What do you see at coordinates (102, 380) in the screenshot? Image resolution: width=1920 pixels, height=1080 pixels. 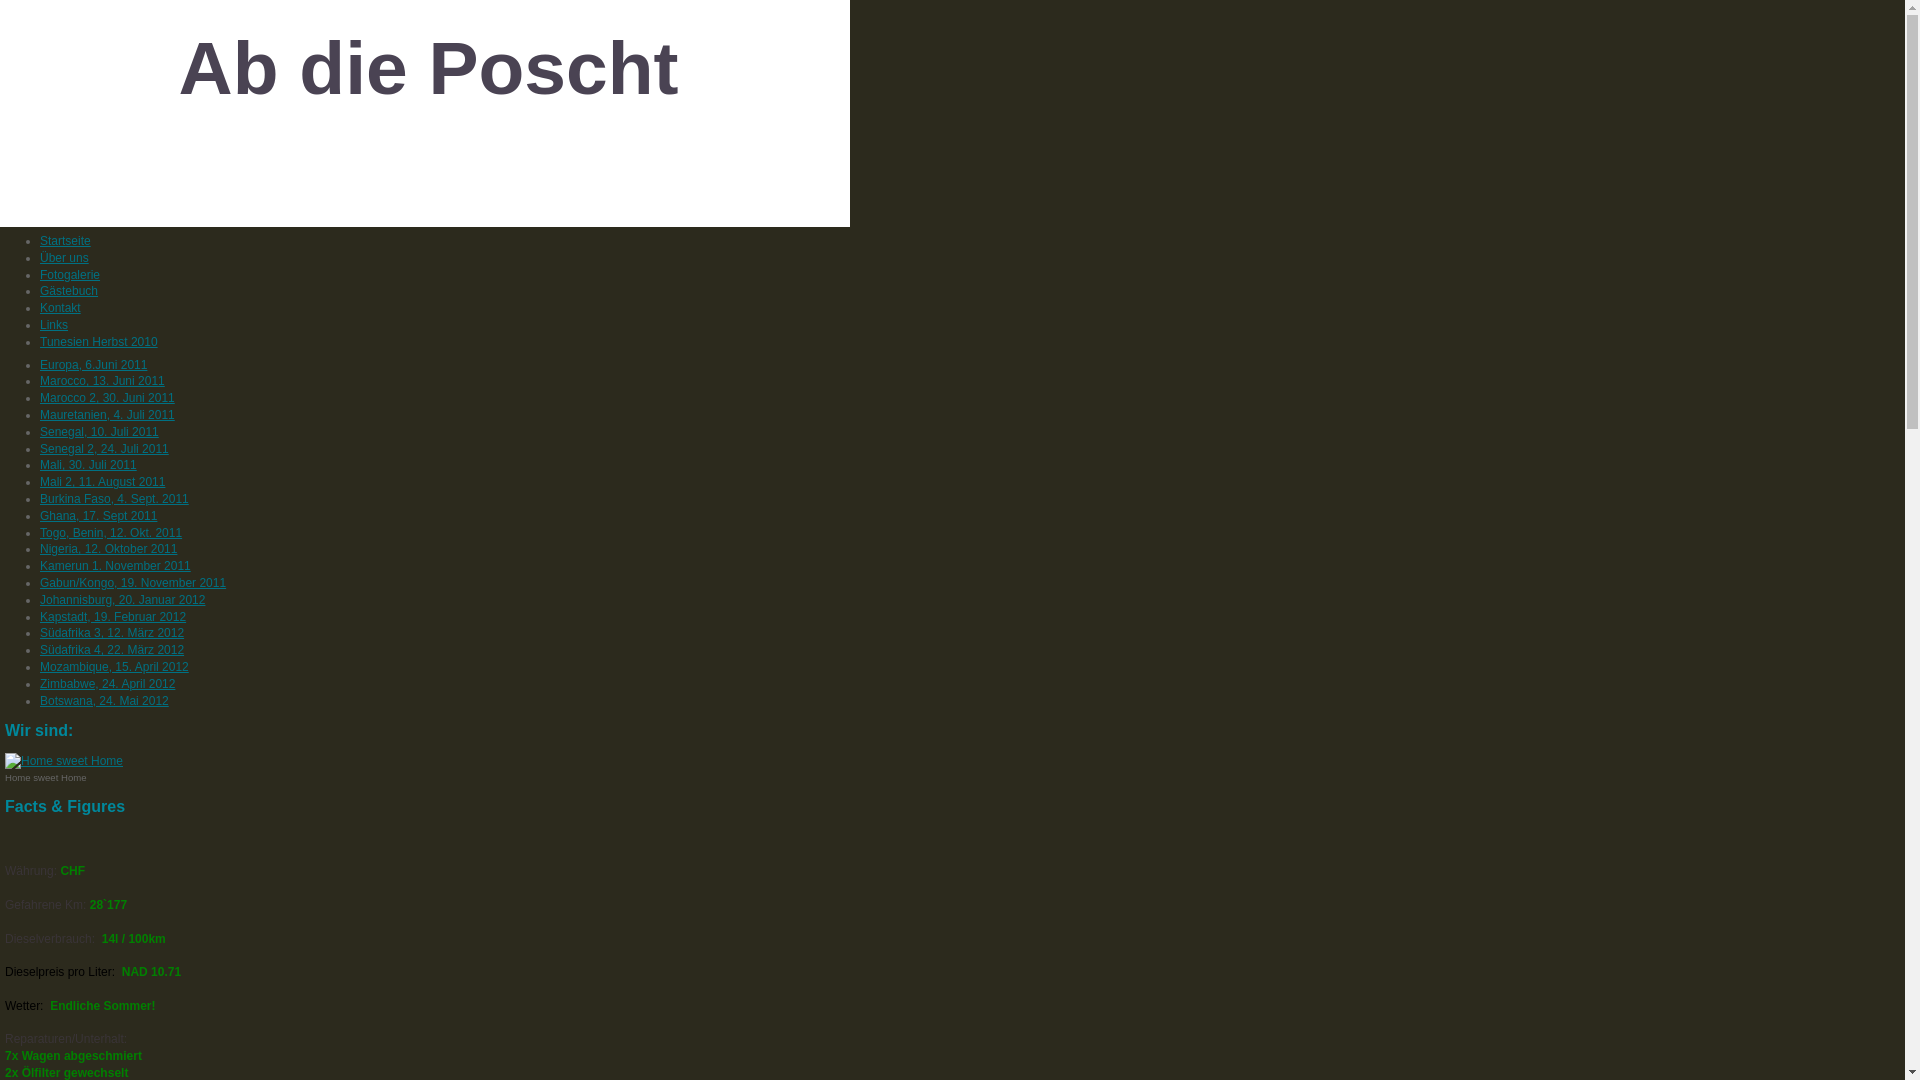 I see `Marocco, 13. Juni 2011` at bounding box center [102, 380].